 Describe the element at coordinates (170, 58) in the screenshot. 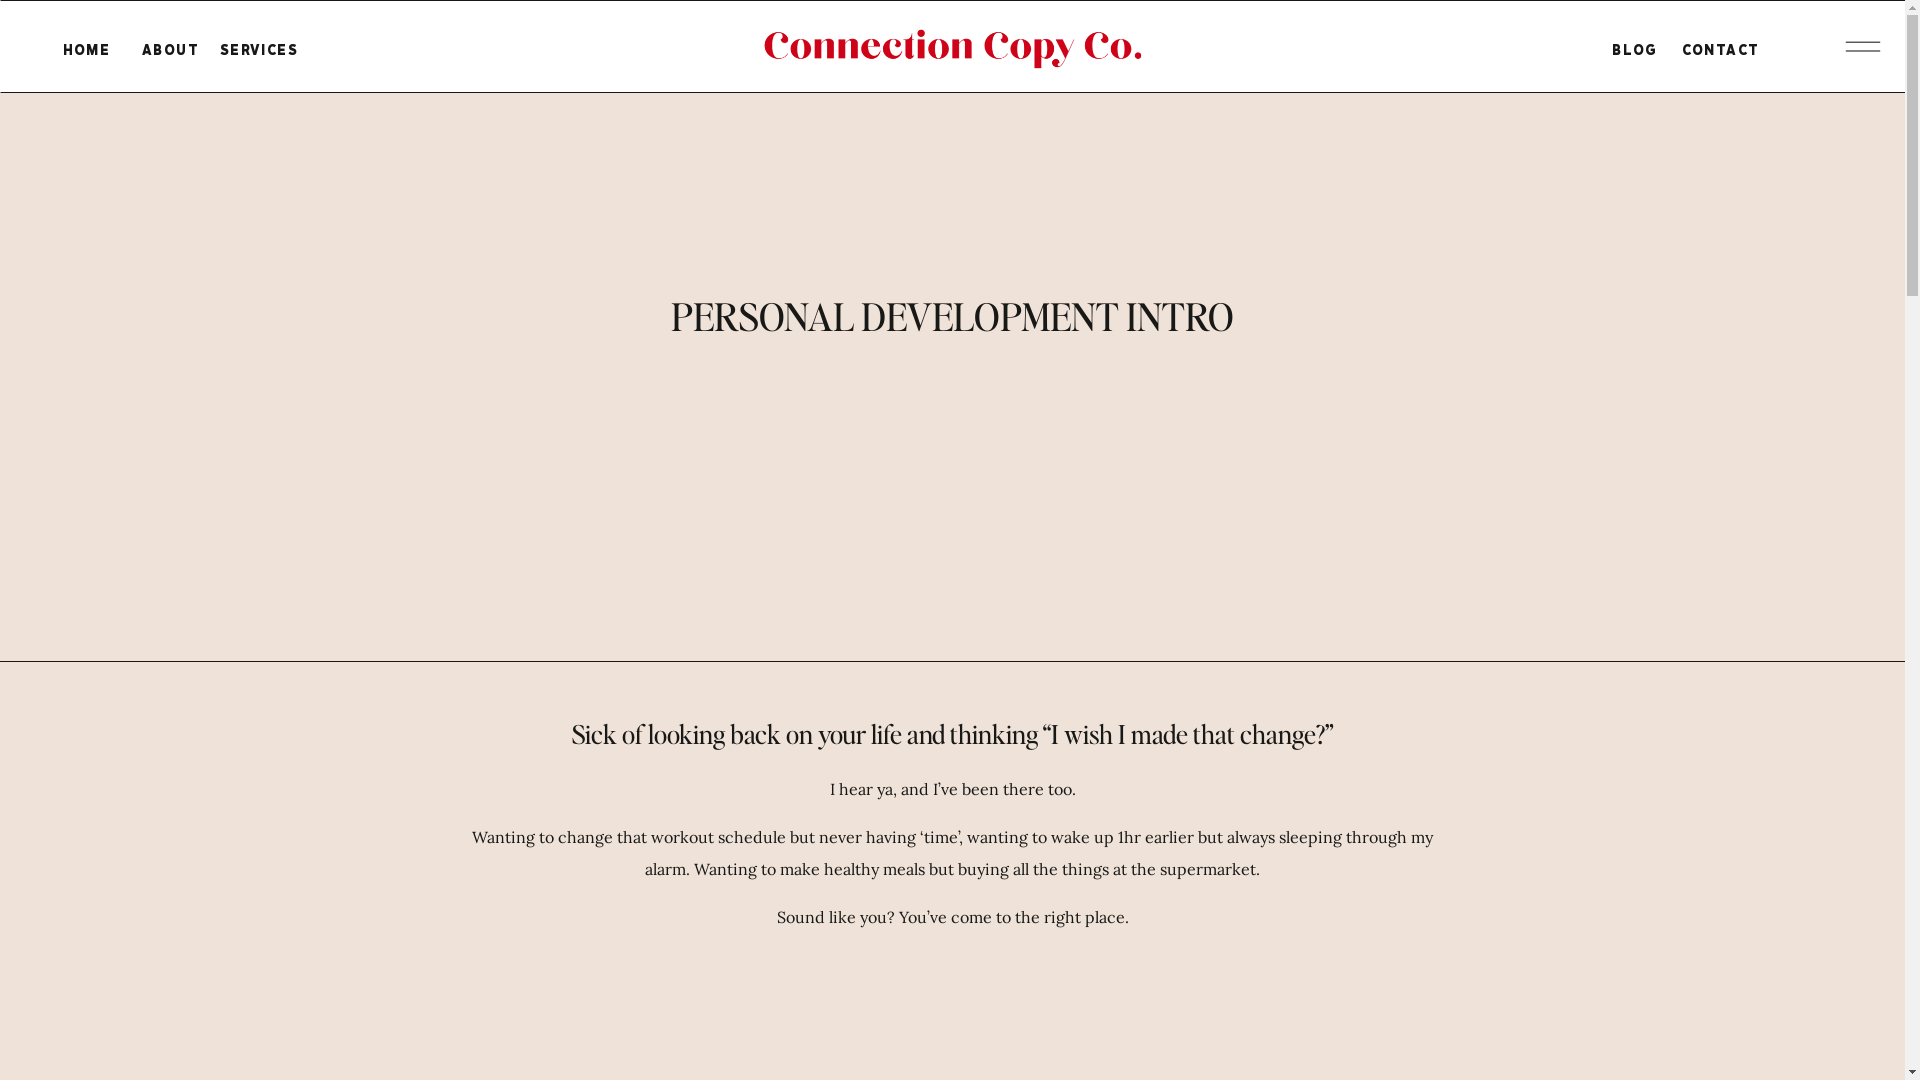

I see `ABOUT` at that location.